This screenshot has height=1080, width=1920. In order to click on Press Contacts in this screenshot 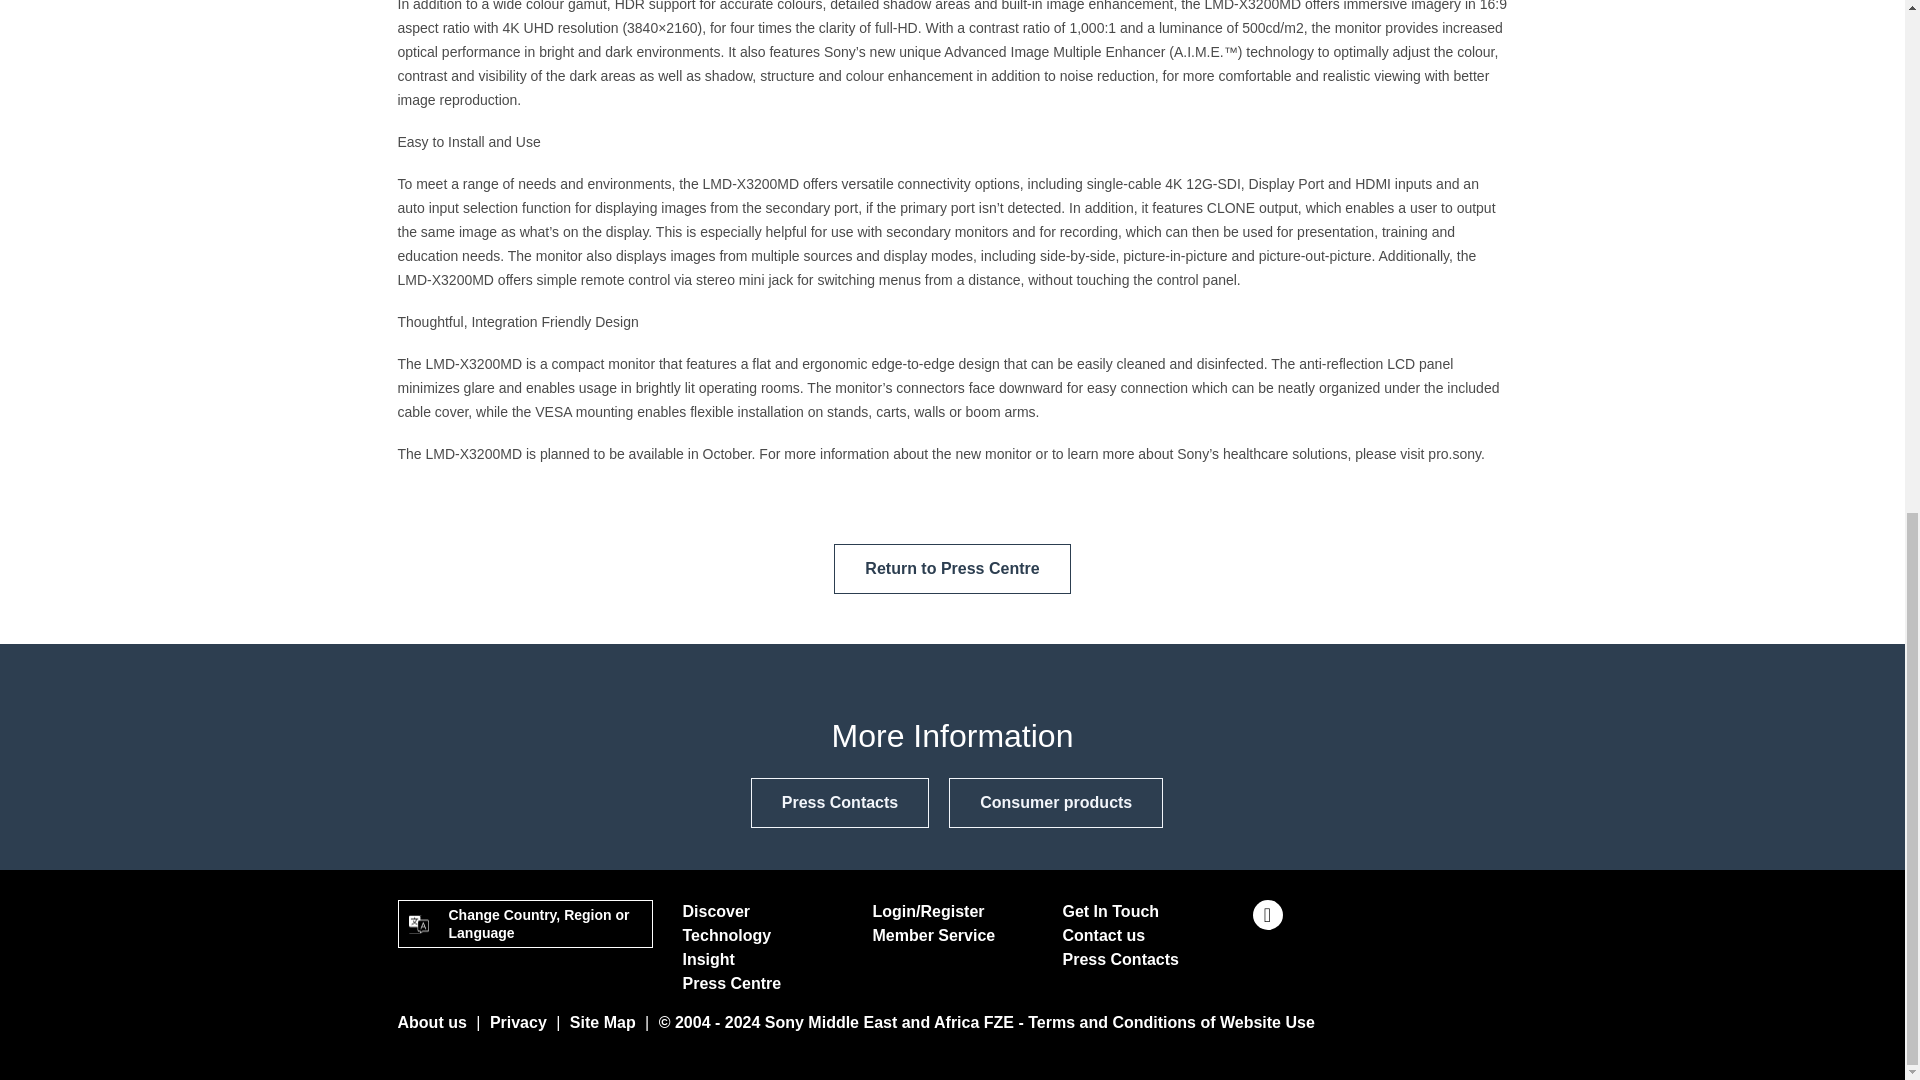, I will do `click(840, 802)`.